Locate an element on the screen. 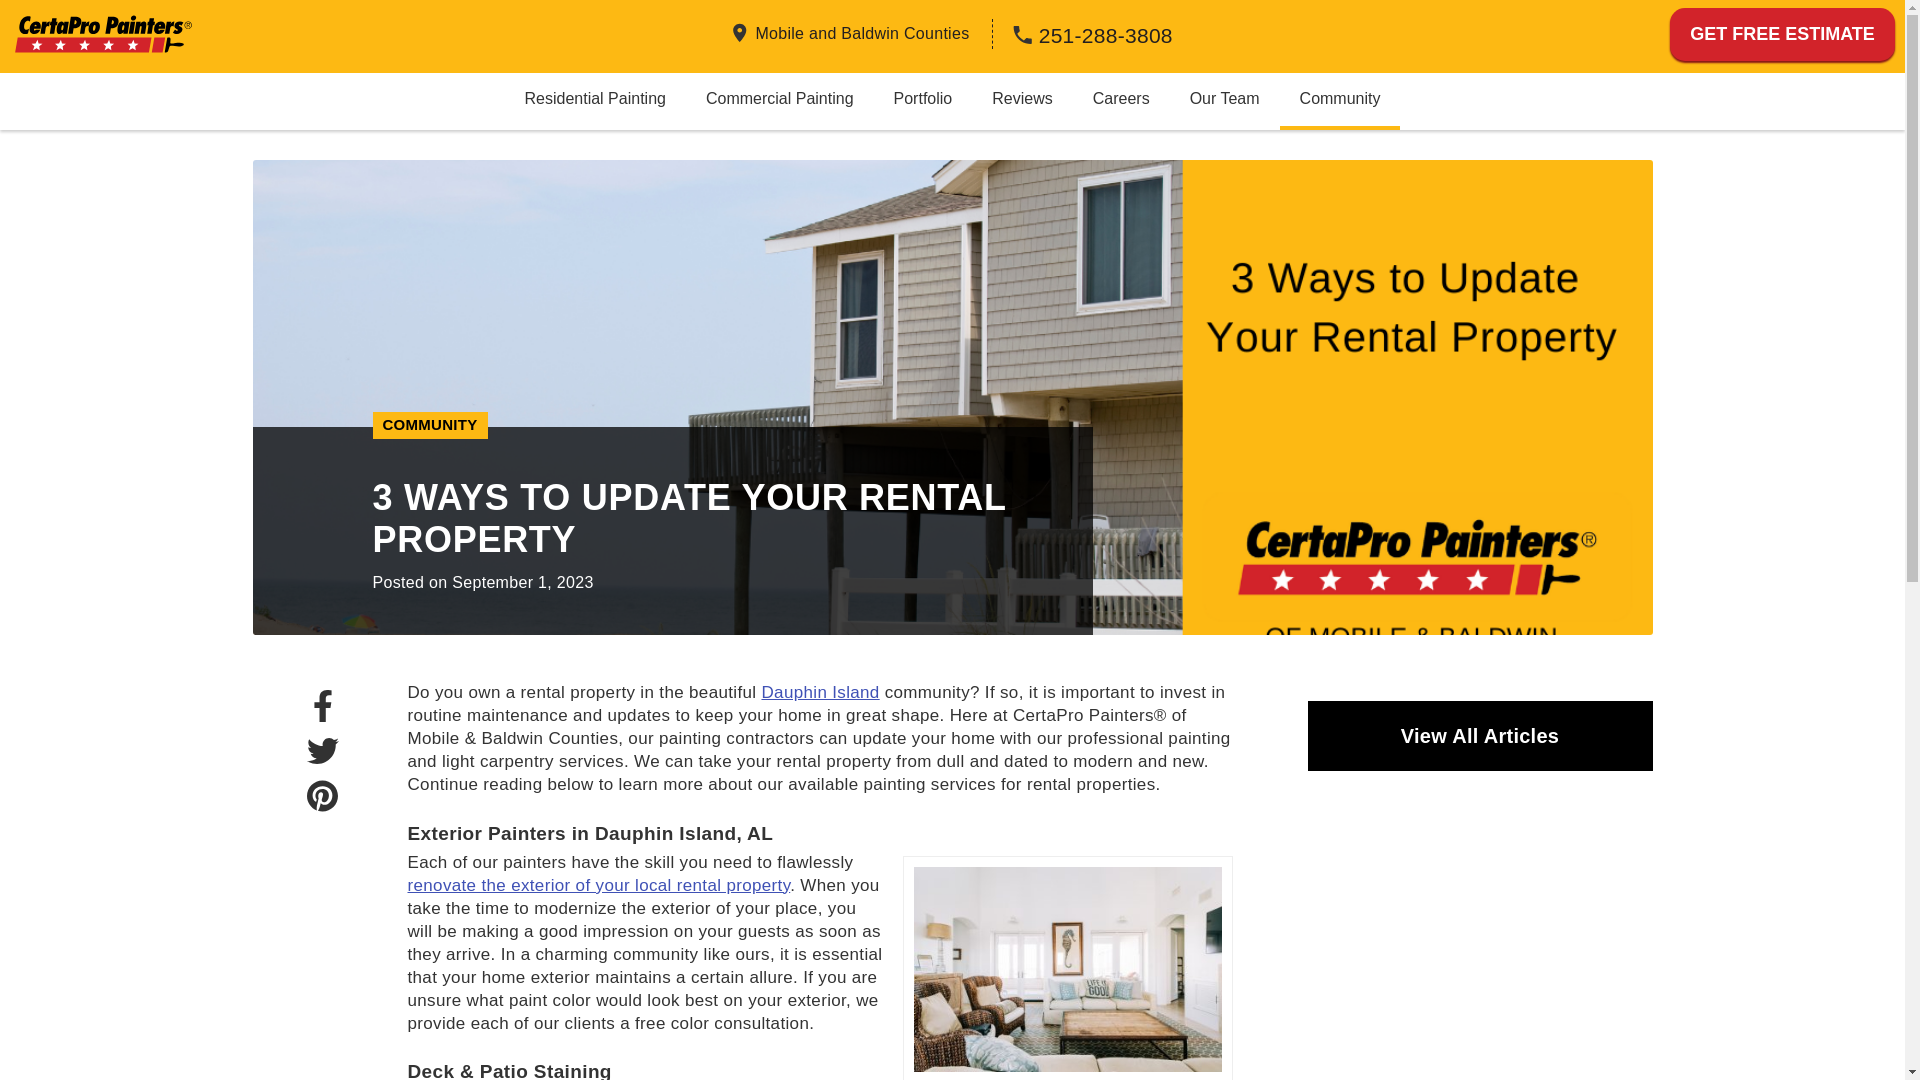 This screenshot has height=1080, width=1920. Residential Painting is located at coordinates (594, 98).